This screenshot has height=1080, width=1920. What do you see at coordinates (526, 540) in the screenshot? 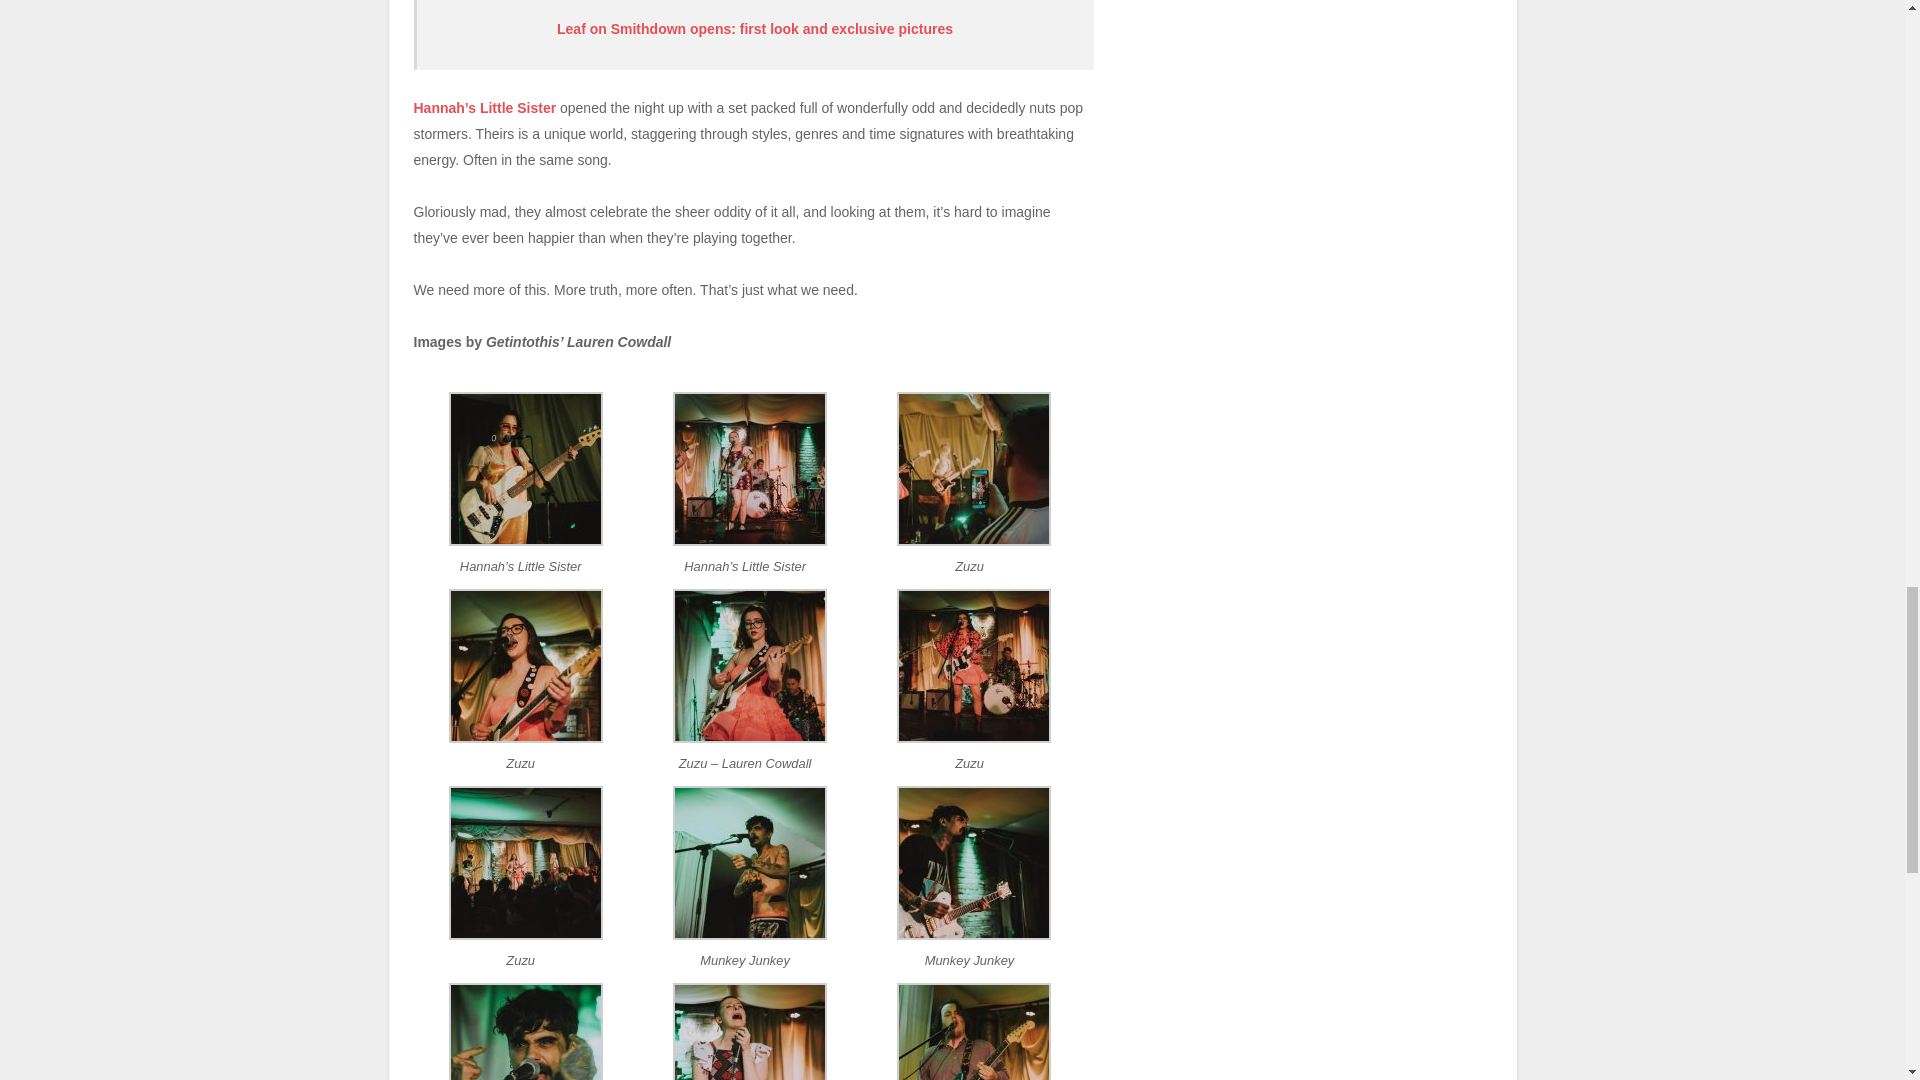
I see `Hannah's Little Sister` at bounding box center [526, 540].